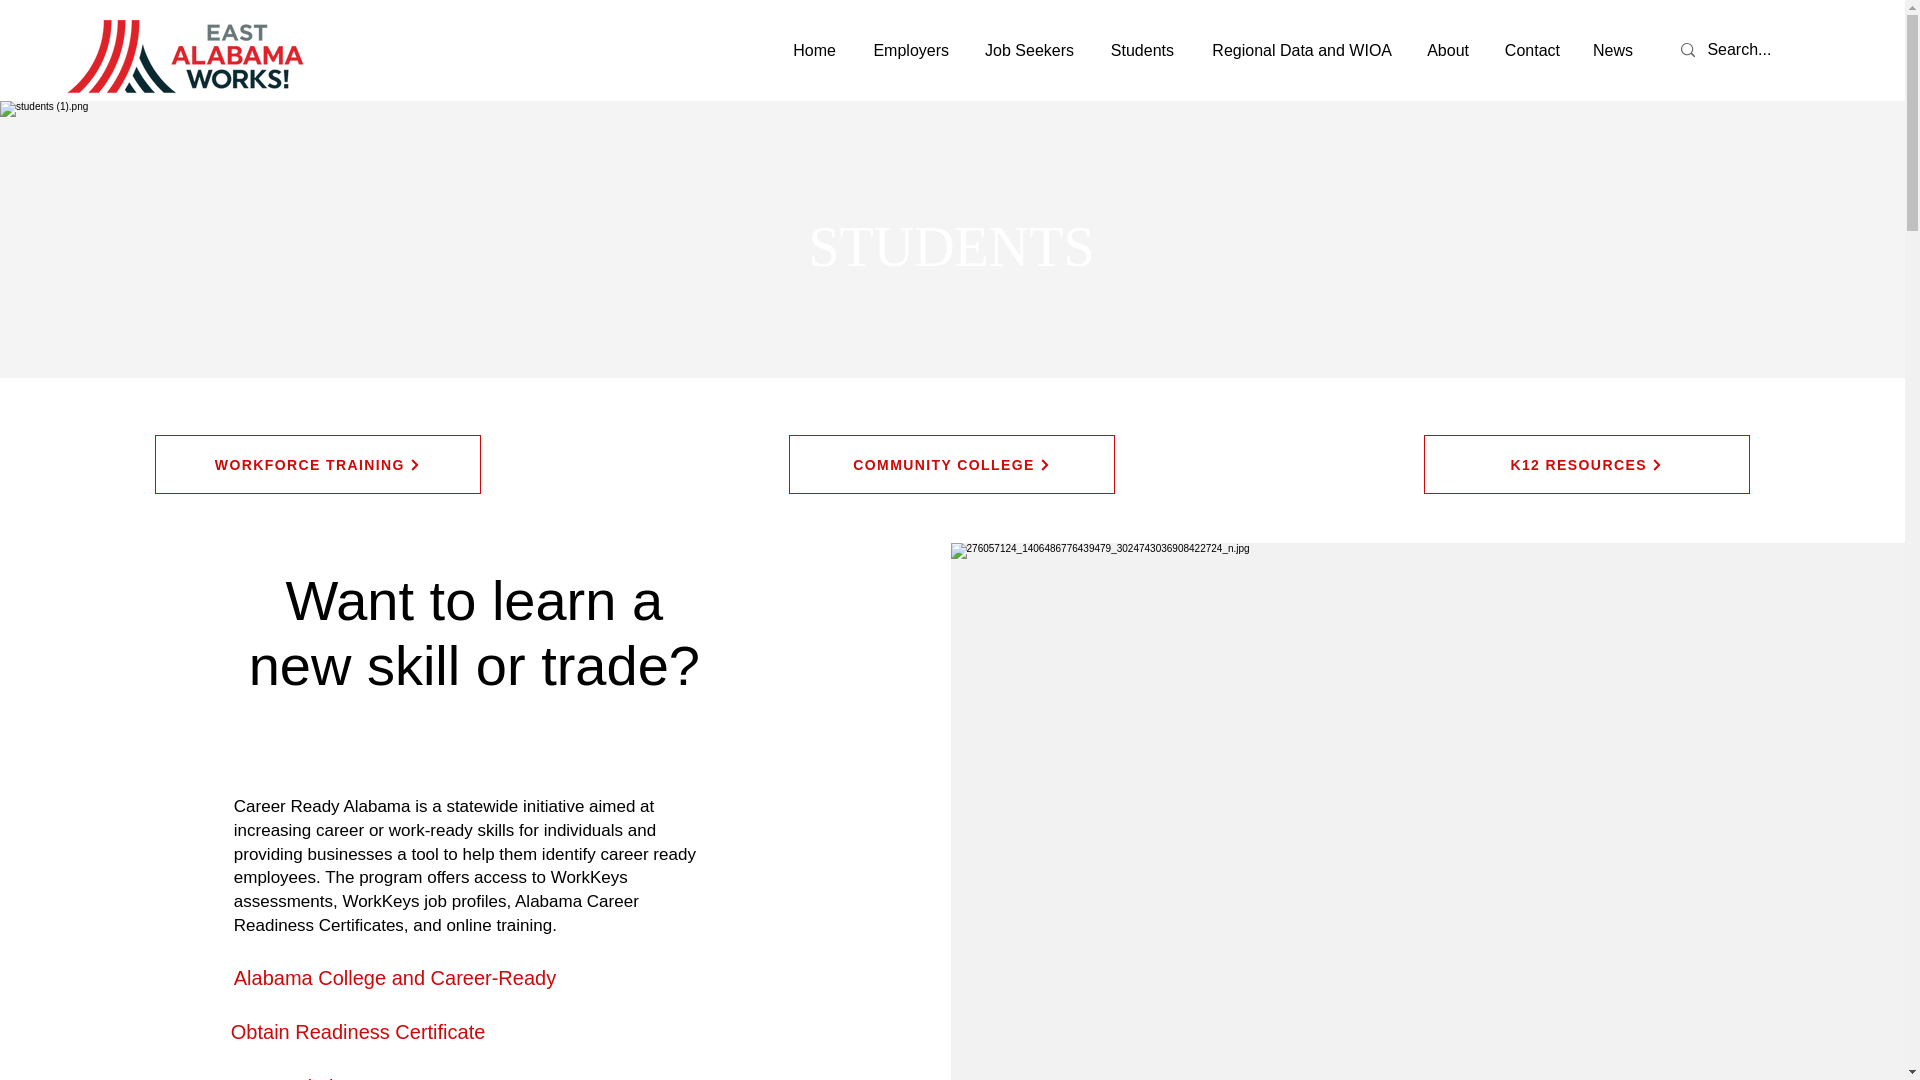  What do you see at coordinates (1446, 50) in the screenshot?
I see `About` at bounding box center [1446, 50].